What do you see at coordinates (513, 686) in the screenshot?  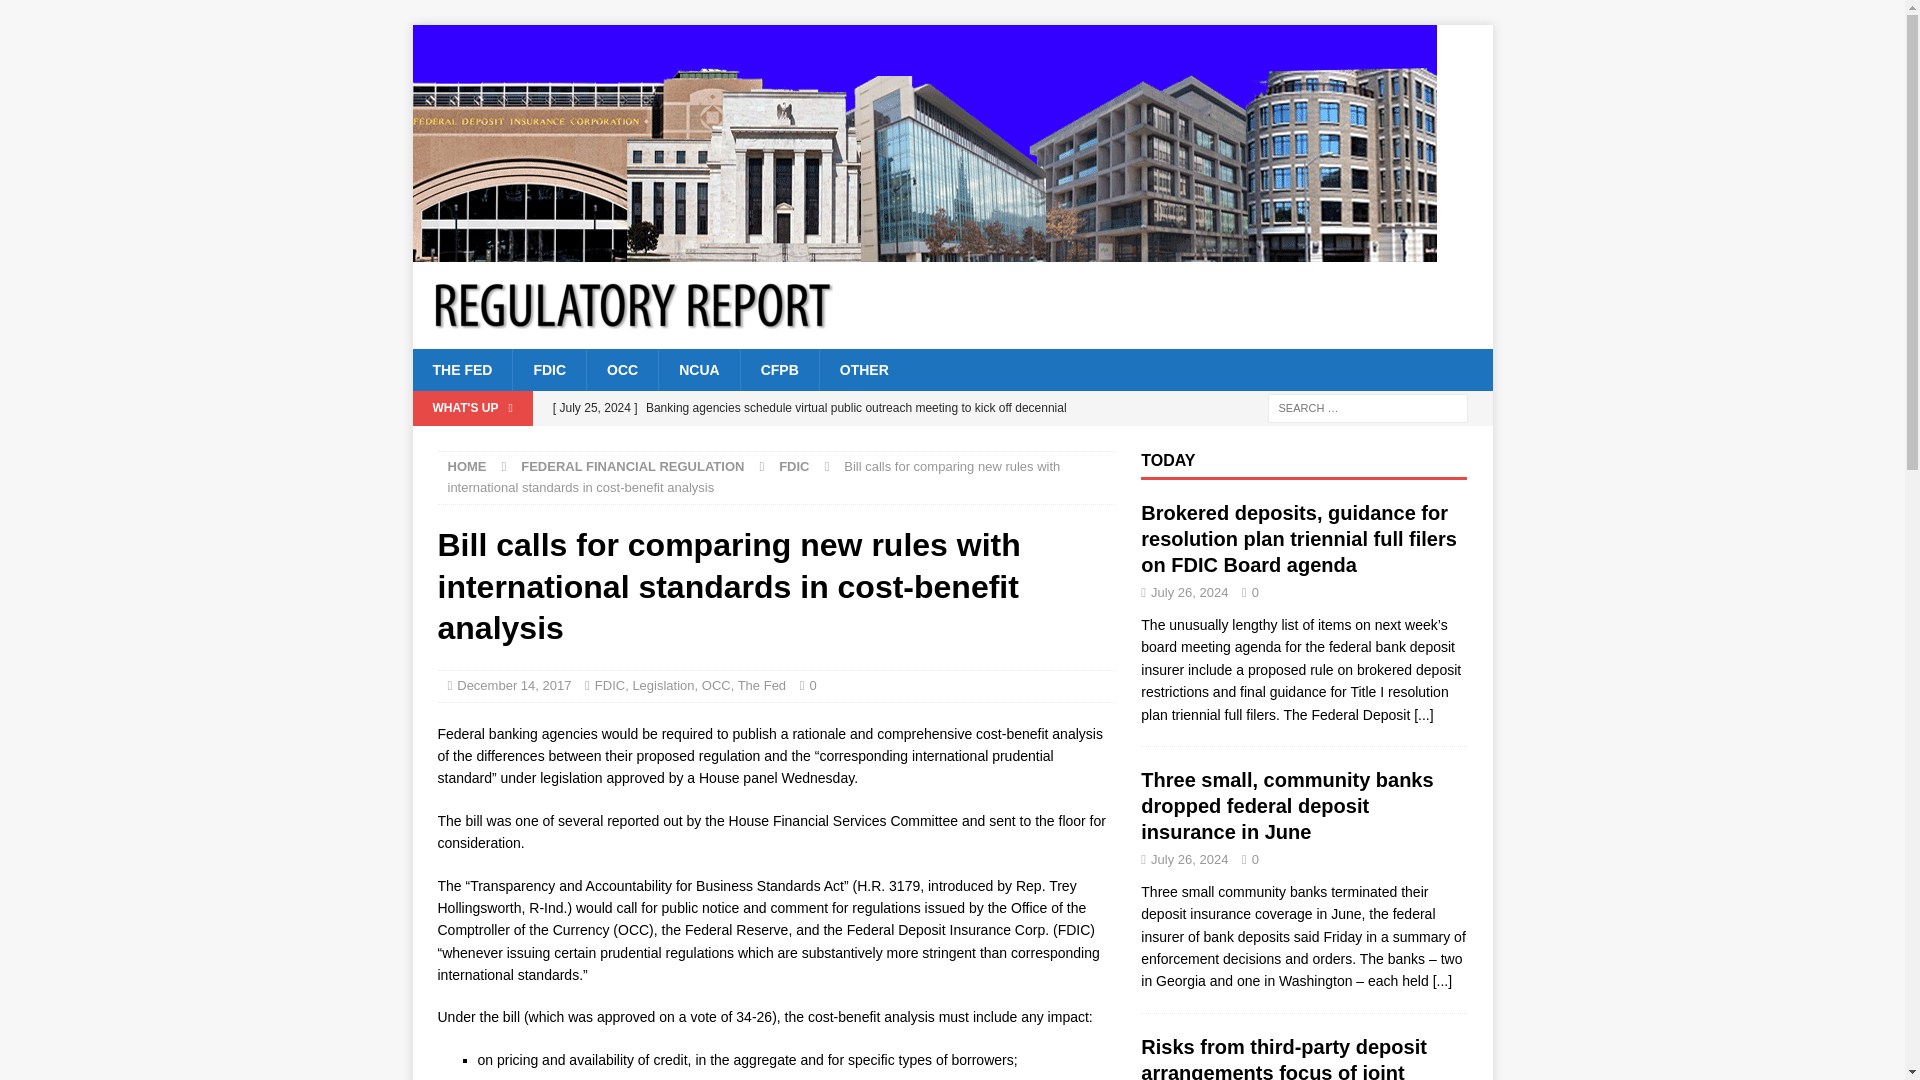 I see `December 14, 2017` at bounding box center [513, 686].